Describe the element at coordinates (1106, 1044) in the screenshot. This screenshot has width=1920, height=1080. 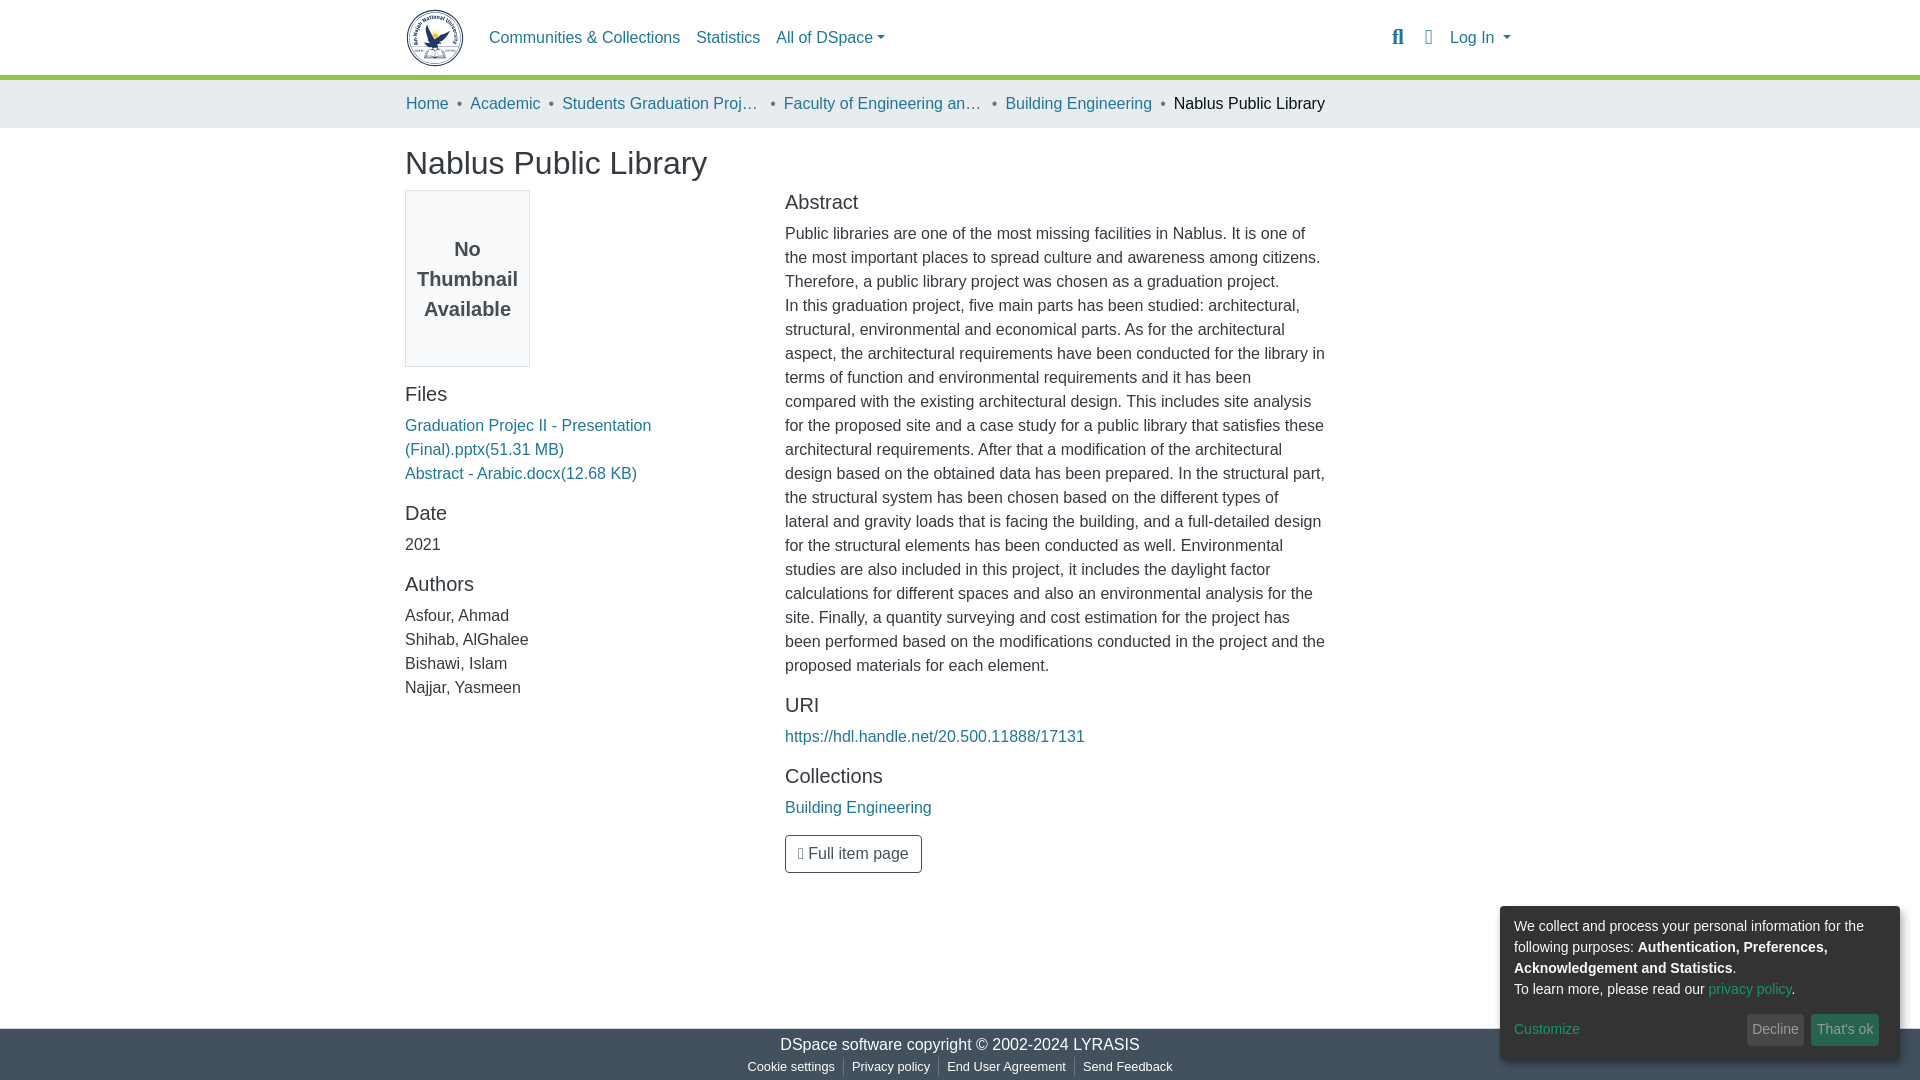
I see `LYRASIS` at that location.